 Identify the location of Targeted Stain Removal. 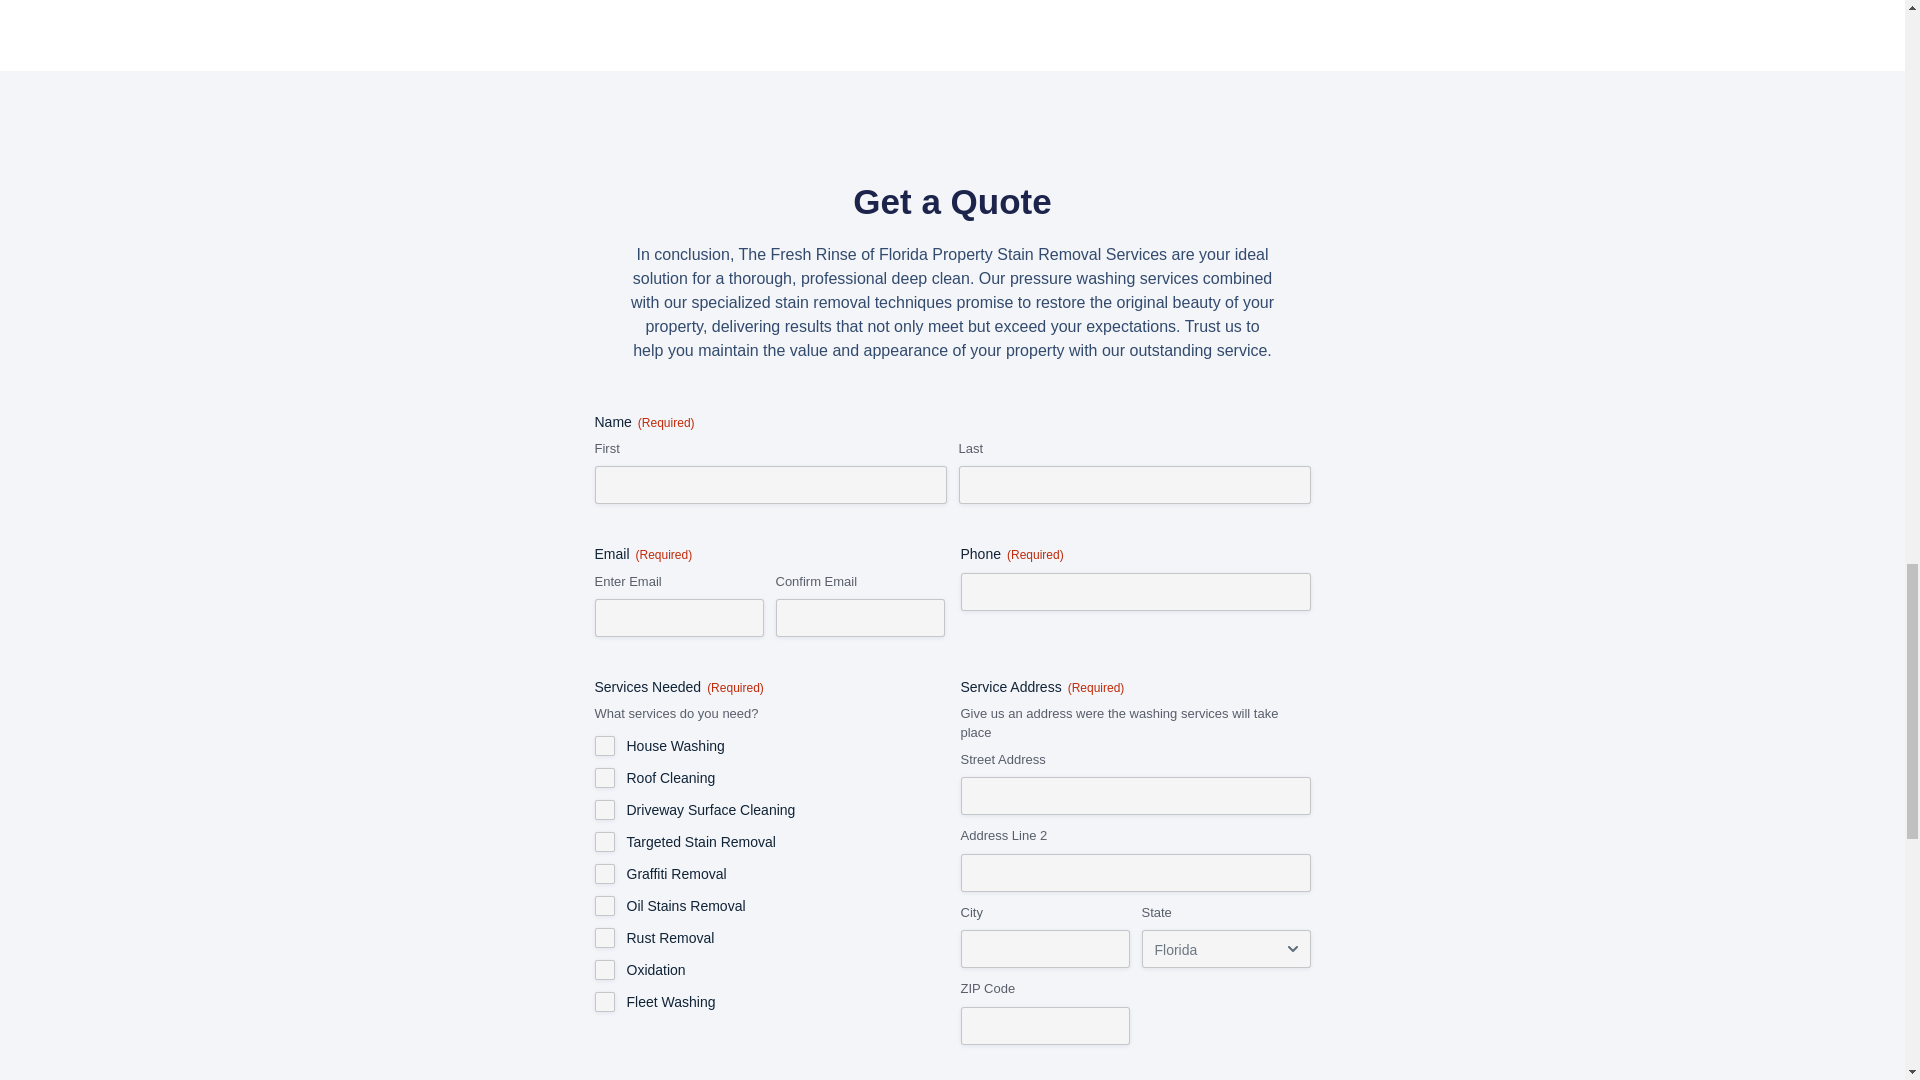
(604, 842).